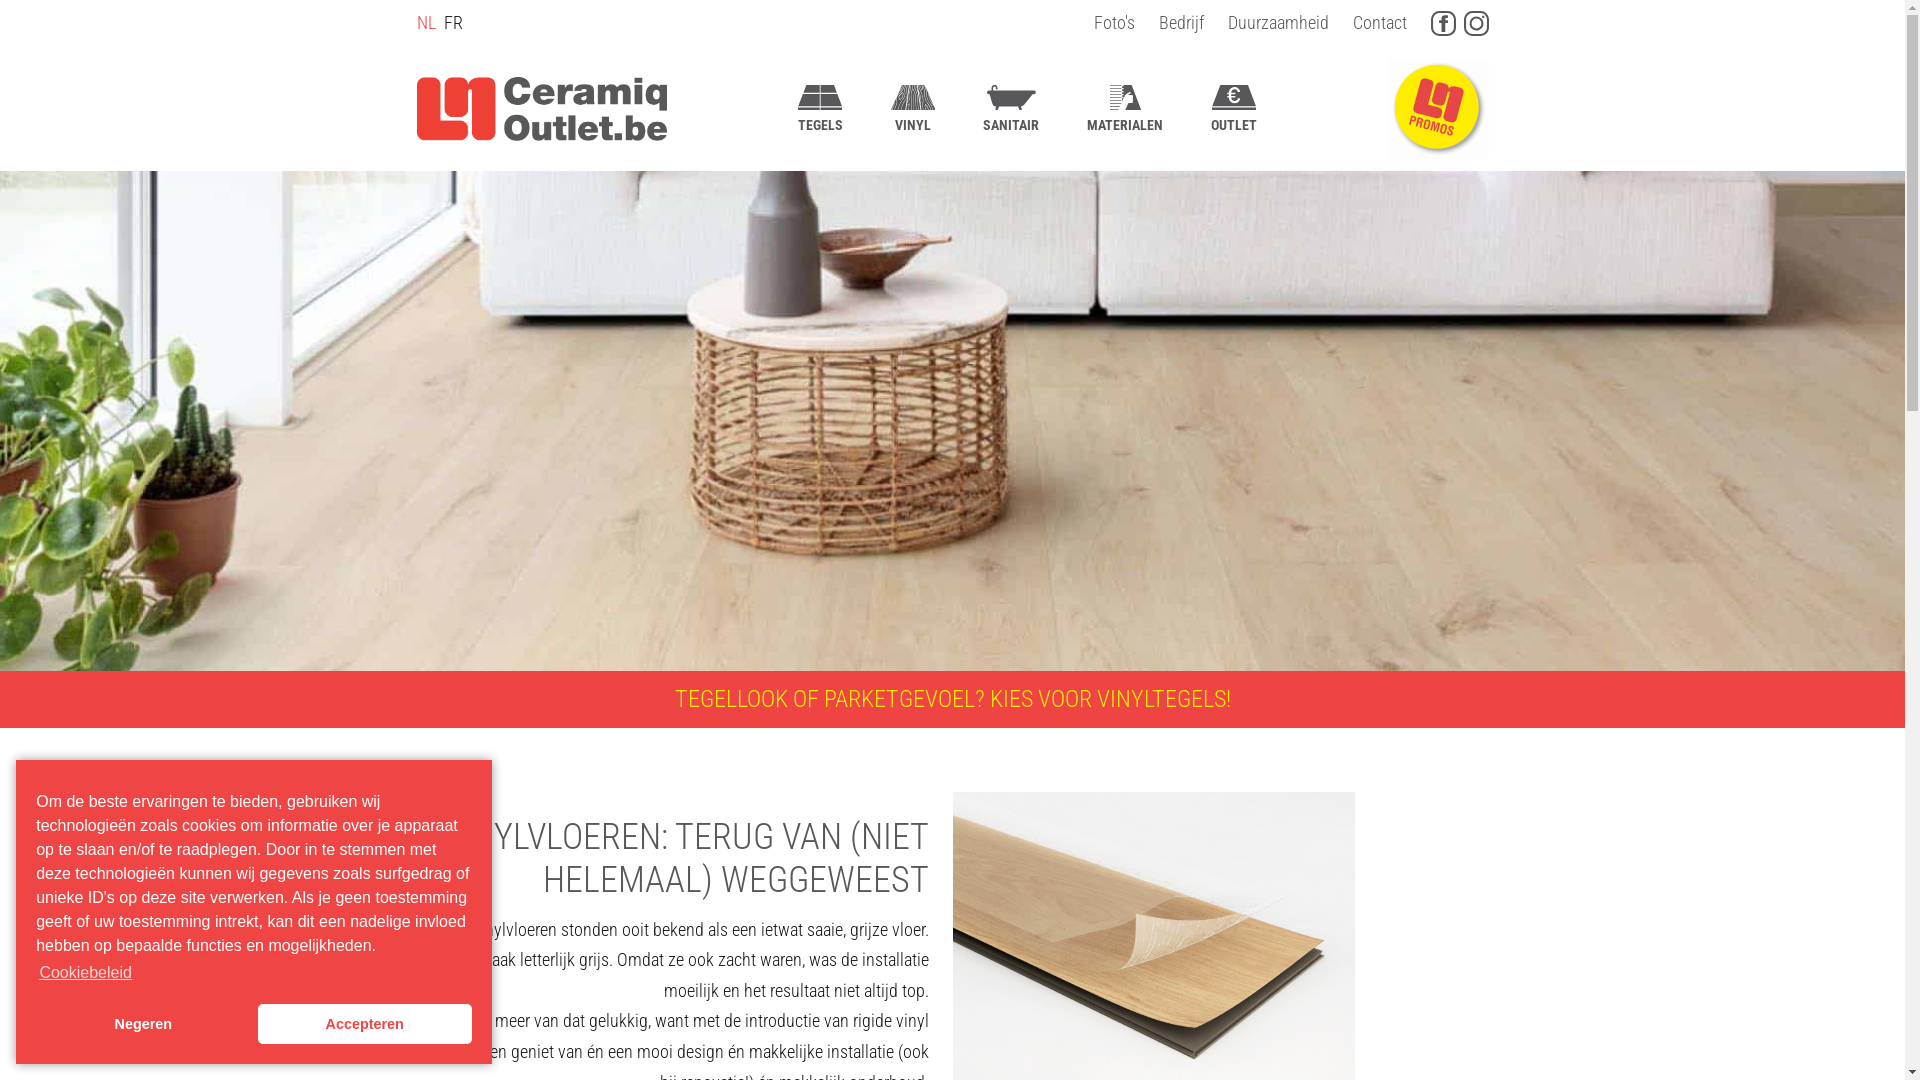 This screenshot has height=1080, width=1920. What do you see at coordinates (1180, 23) in the screenshot?
I see `Bedrijf` at bounding box center [1180, 23].